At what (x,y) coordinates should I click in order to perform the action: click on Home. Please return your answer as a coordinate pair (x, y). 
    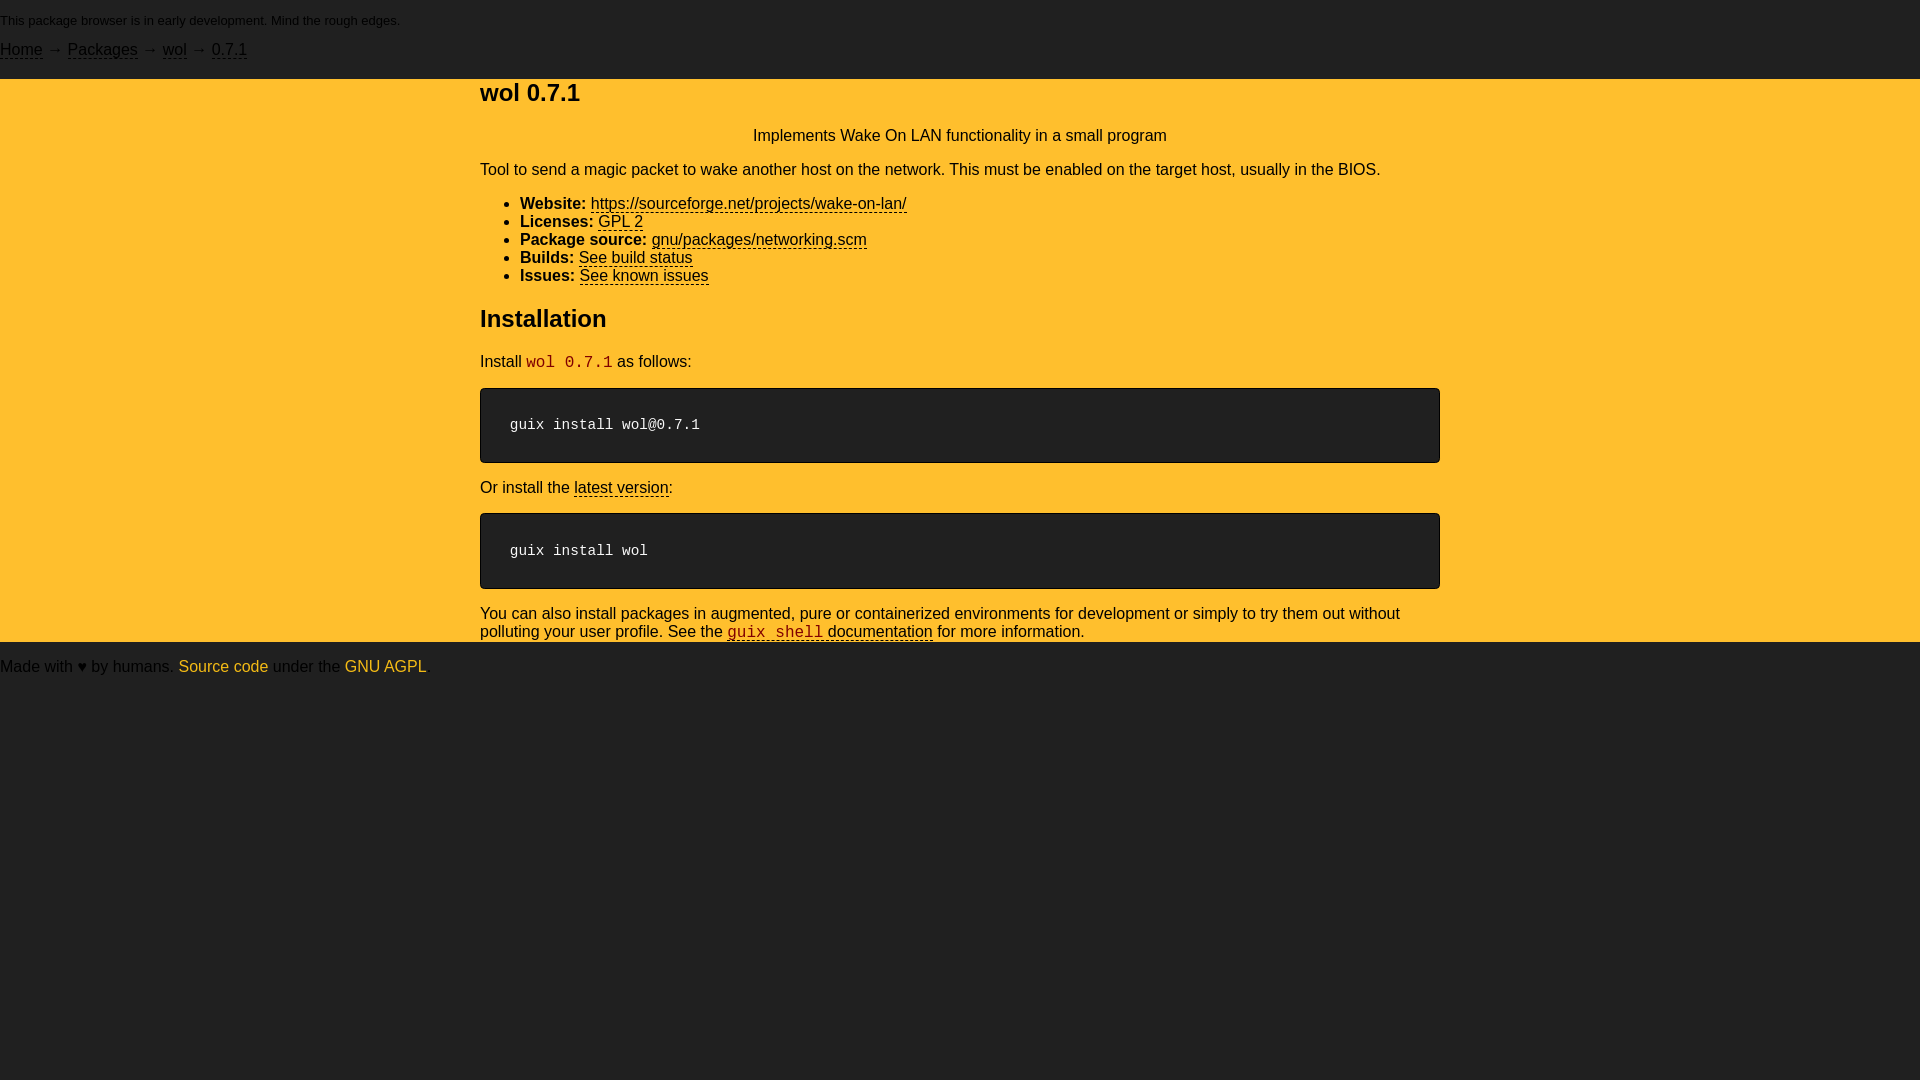
    Looking at the image, I should click on (21, 50).